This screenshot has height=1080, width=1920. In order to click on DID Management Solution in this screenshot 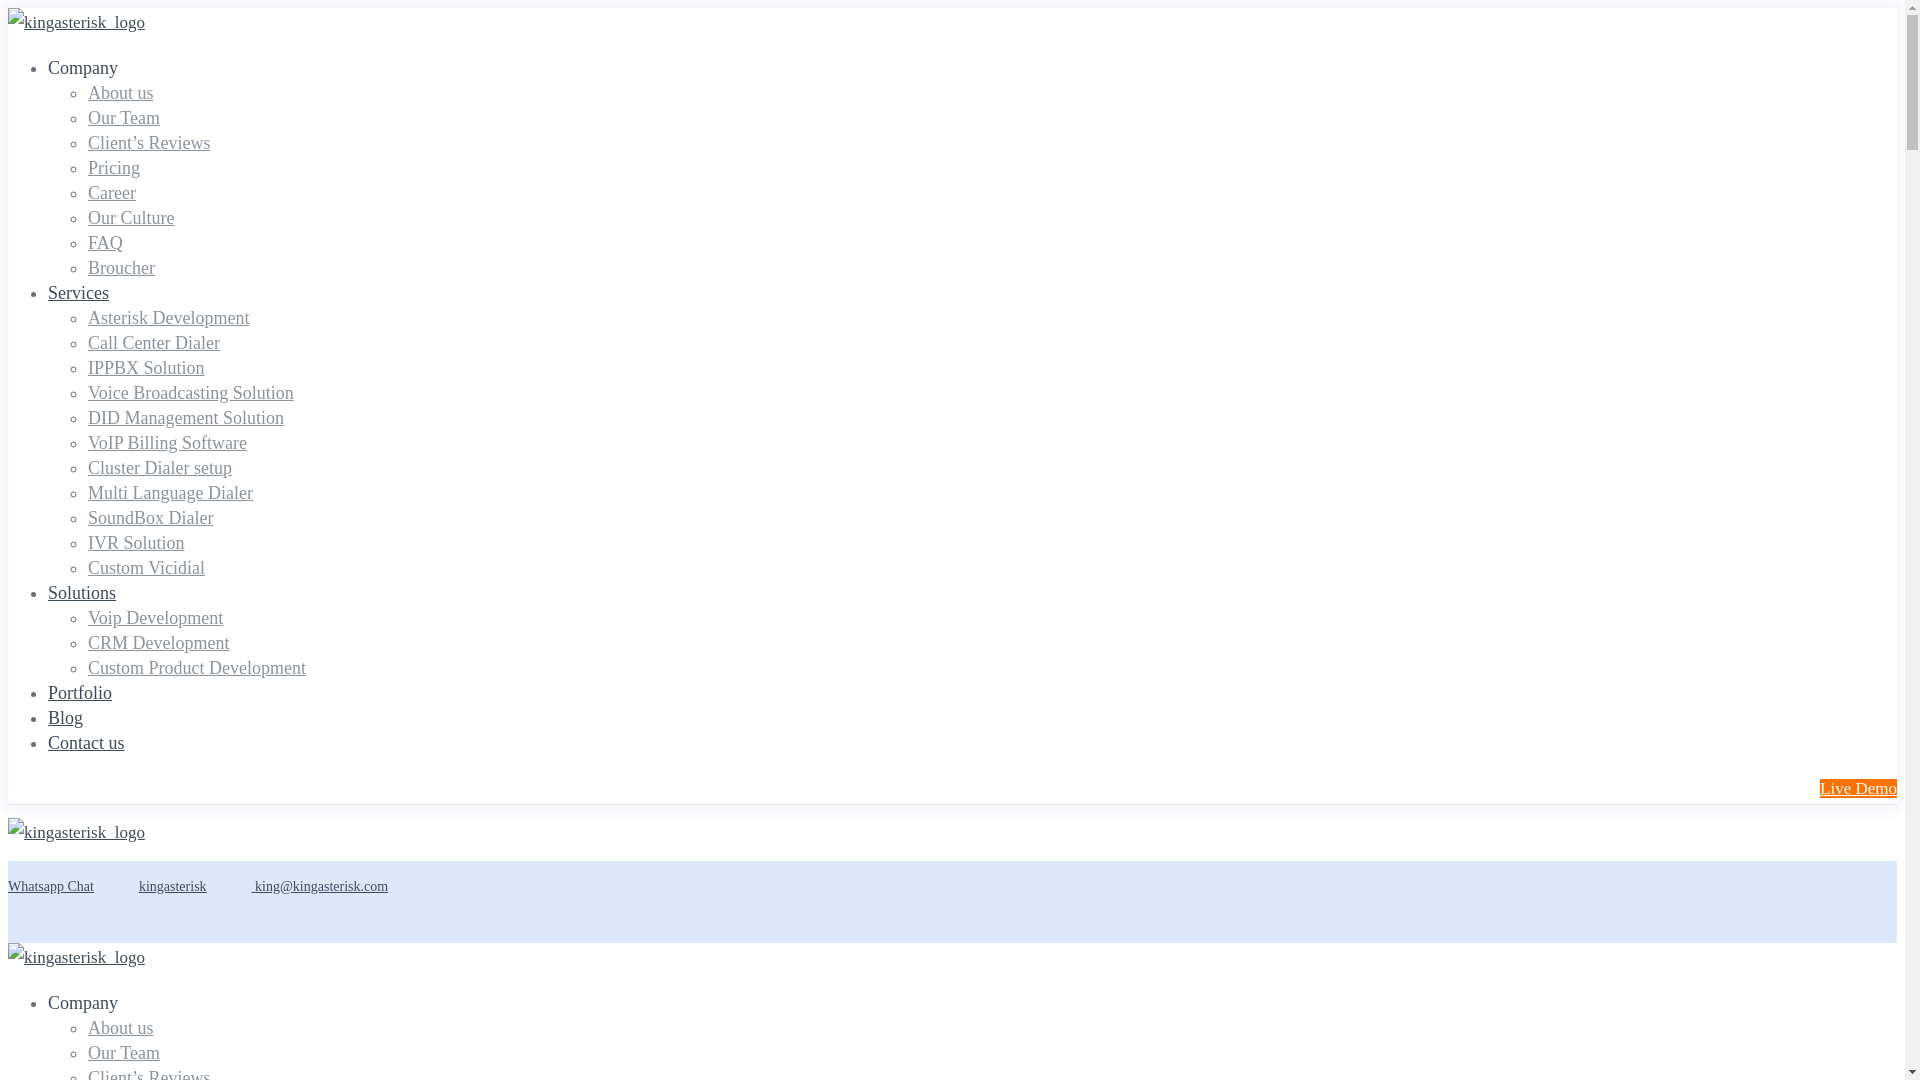, I will do `click(186, 418)`.